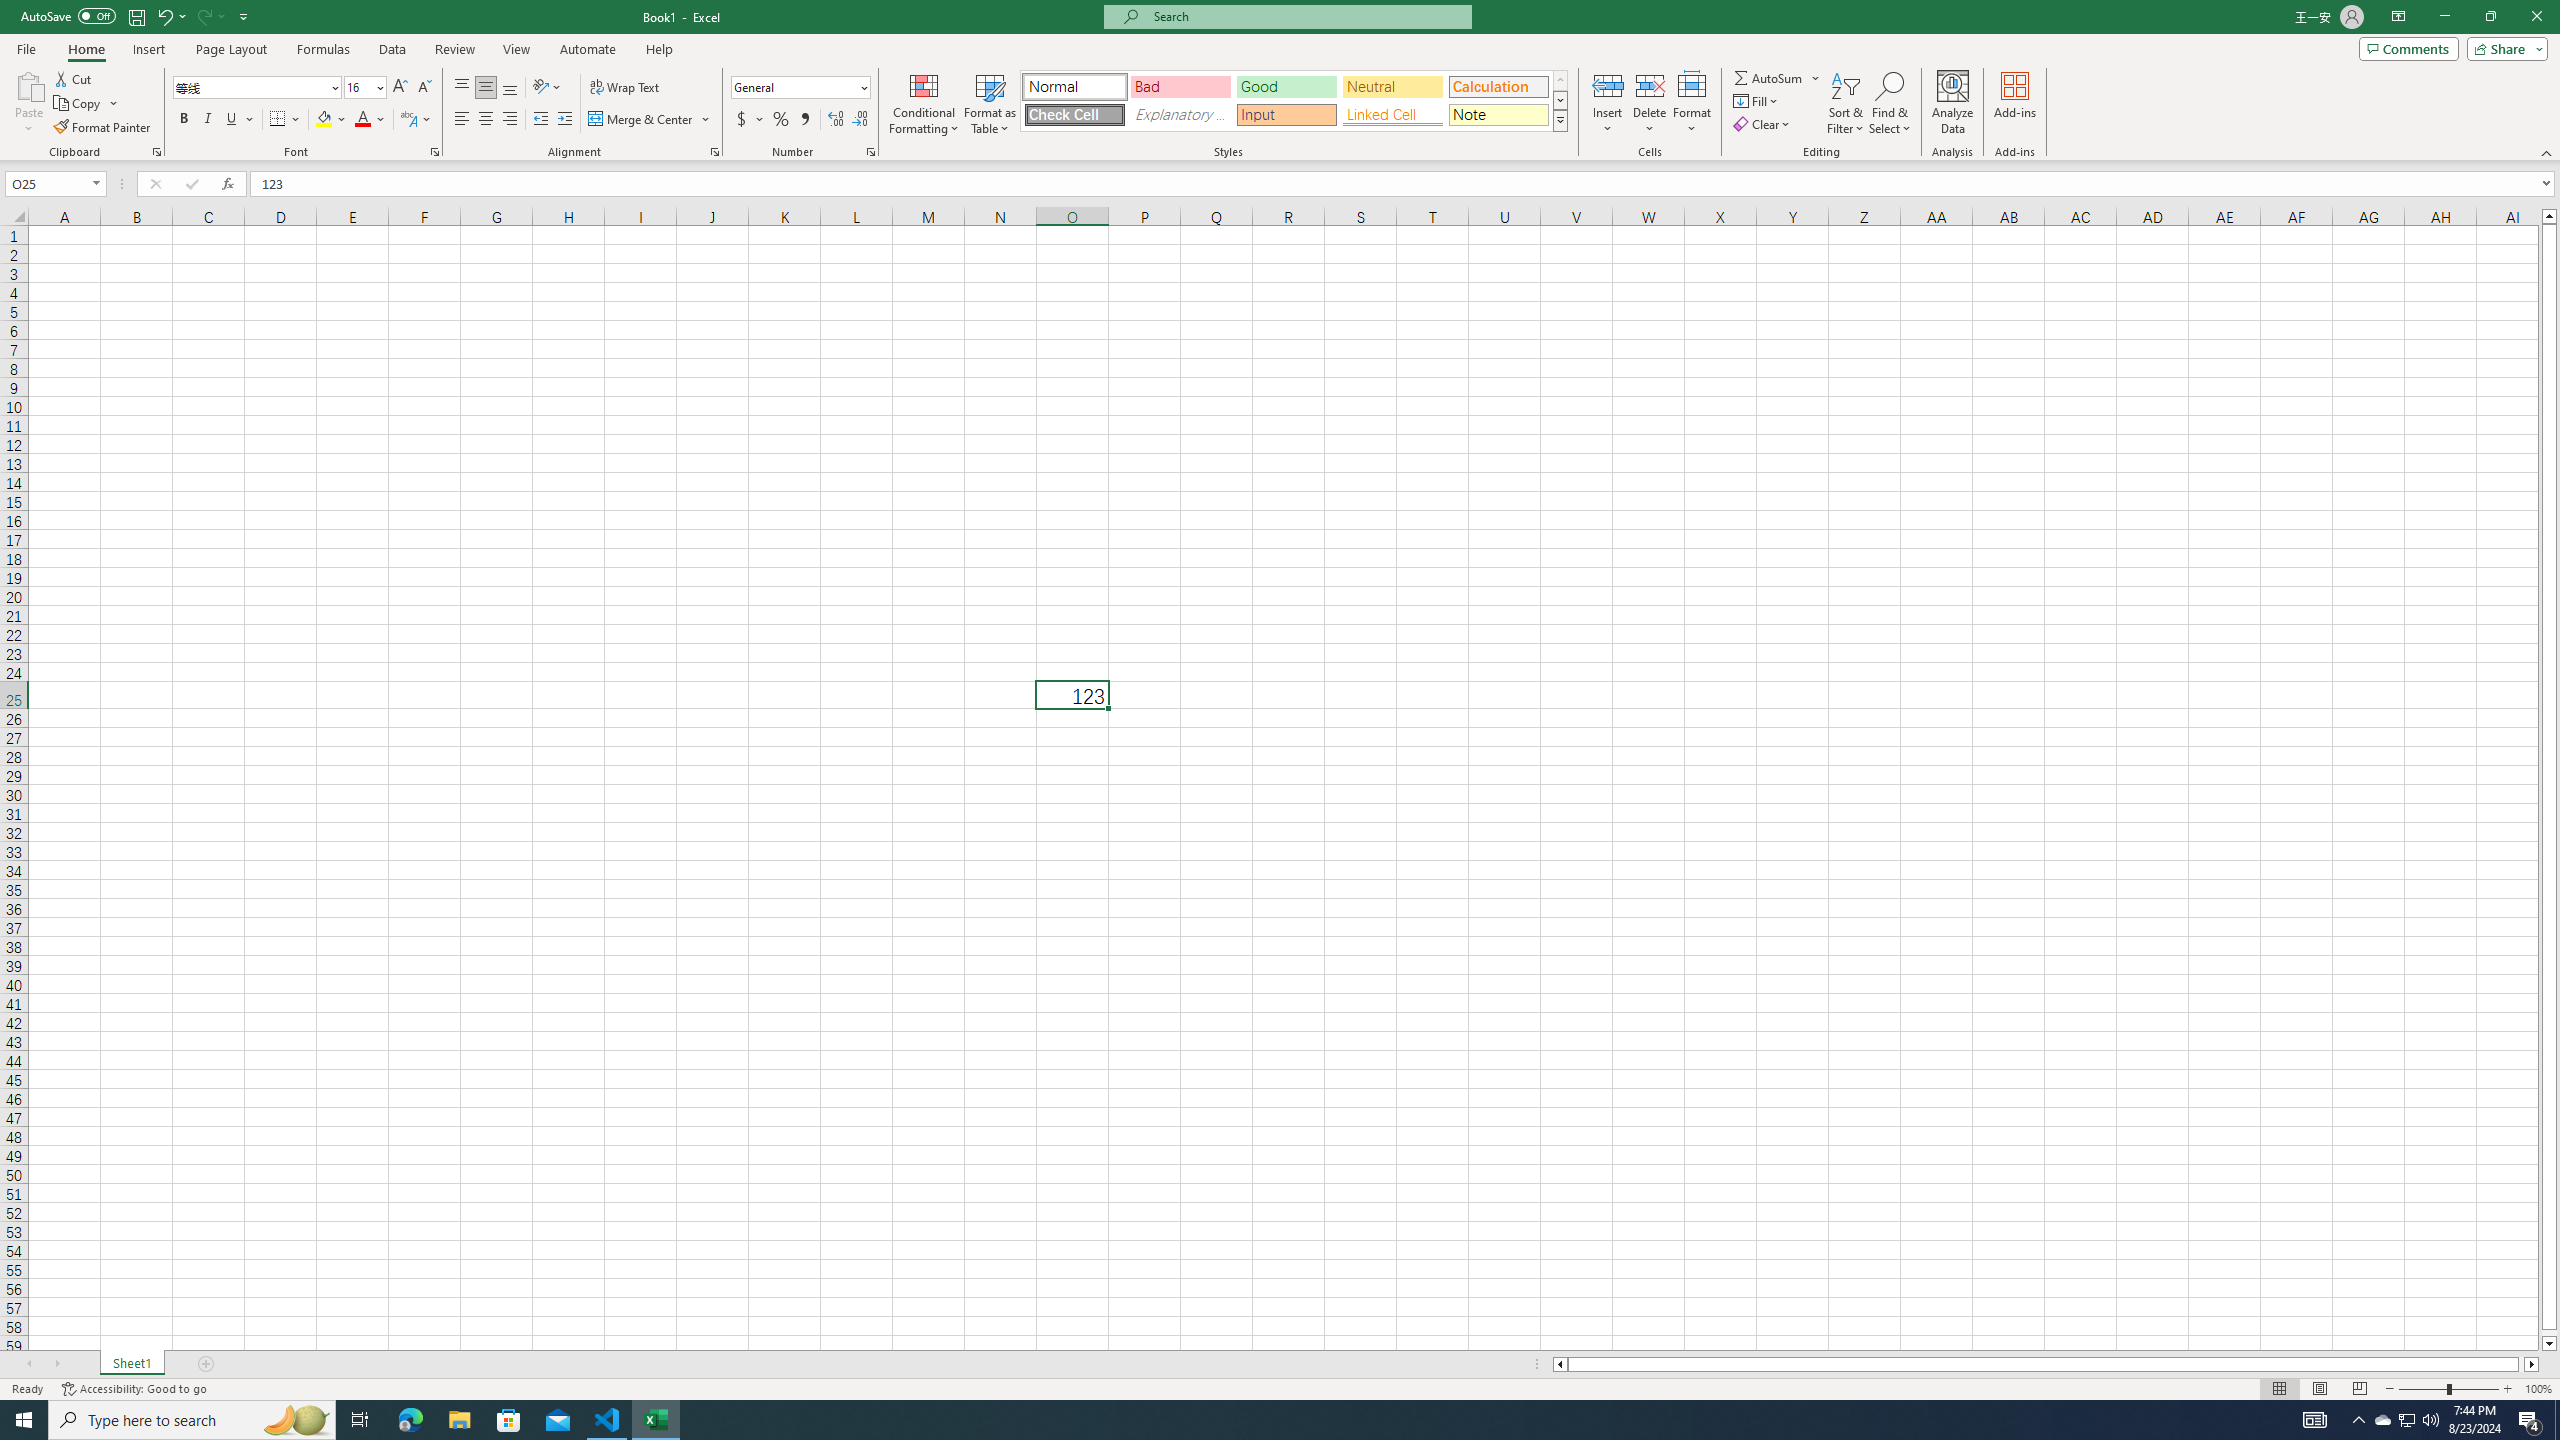 The height and width of the screenshot is (1440, 2560). Describe the element at coordinates (156, 152) in the screenshot. I see `Office Clipboard...` at that location.